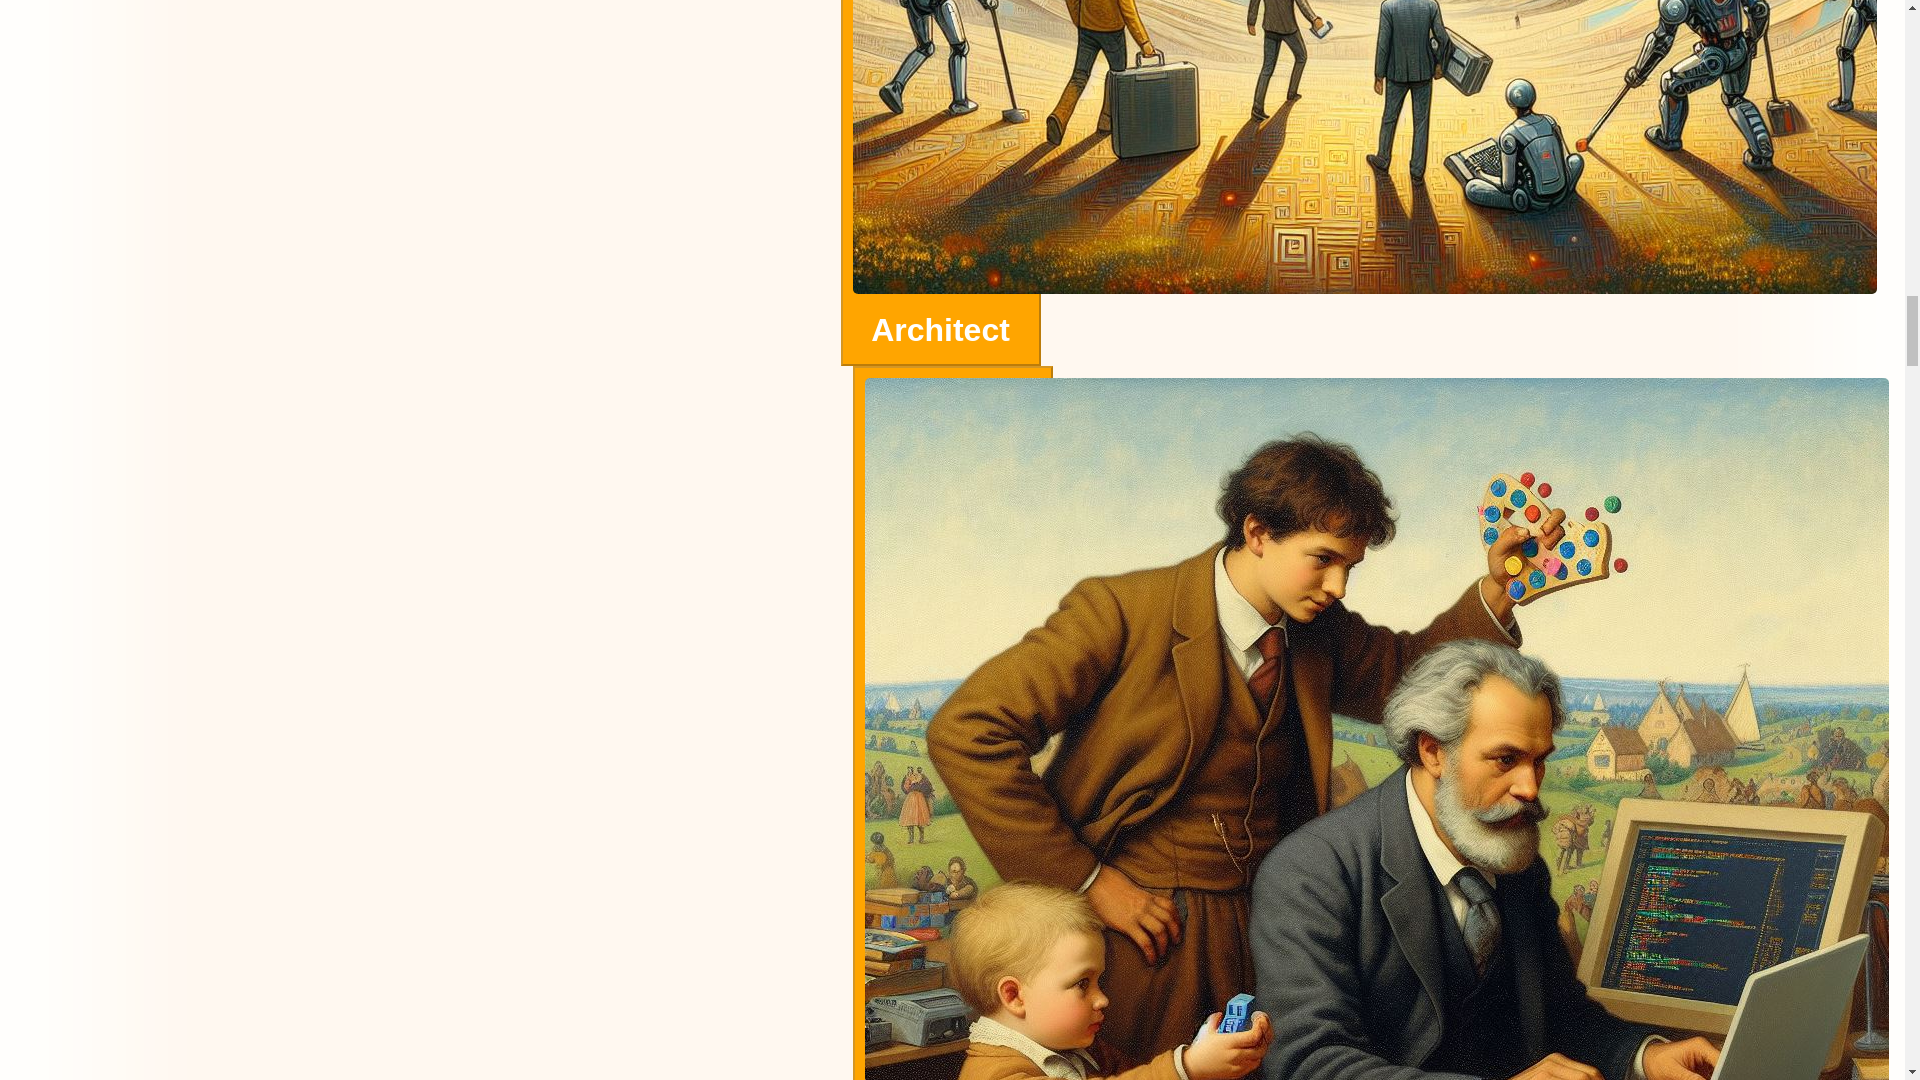 The width and height of the screenshot is (1920, 1080). I want to click on Architect, so click(940, 336).